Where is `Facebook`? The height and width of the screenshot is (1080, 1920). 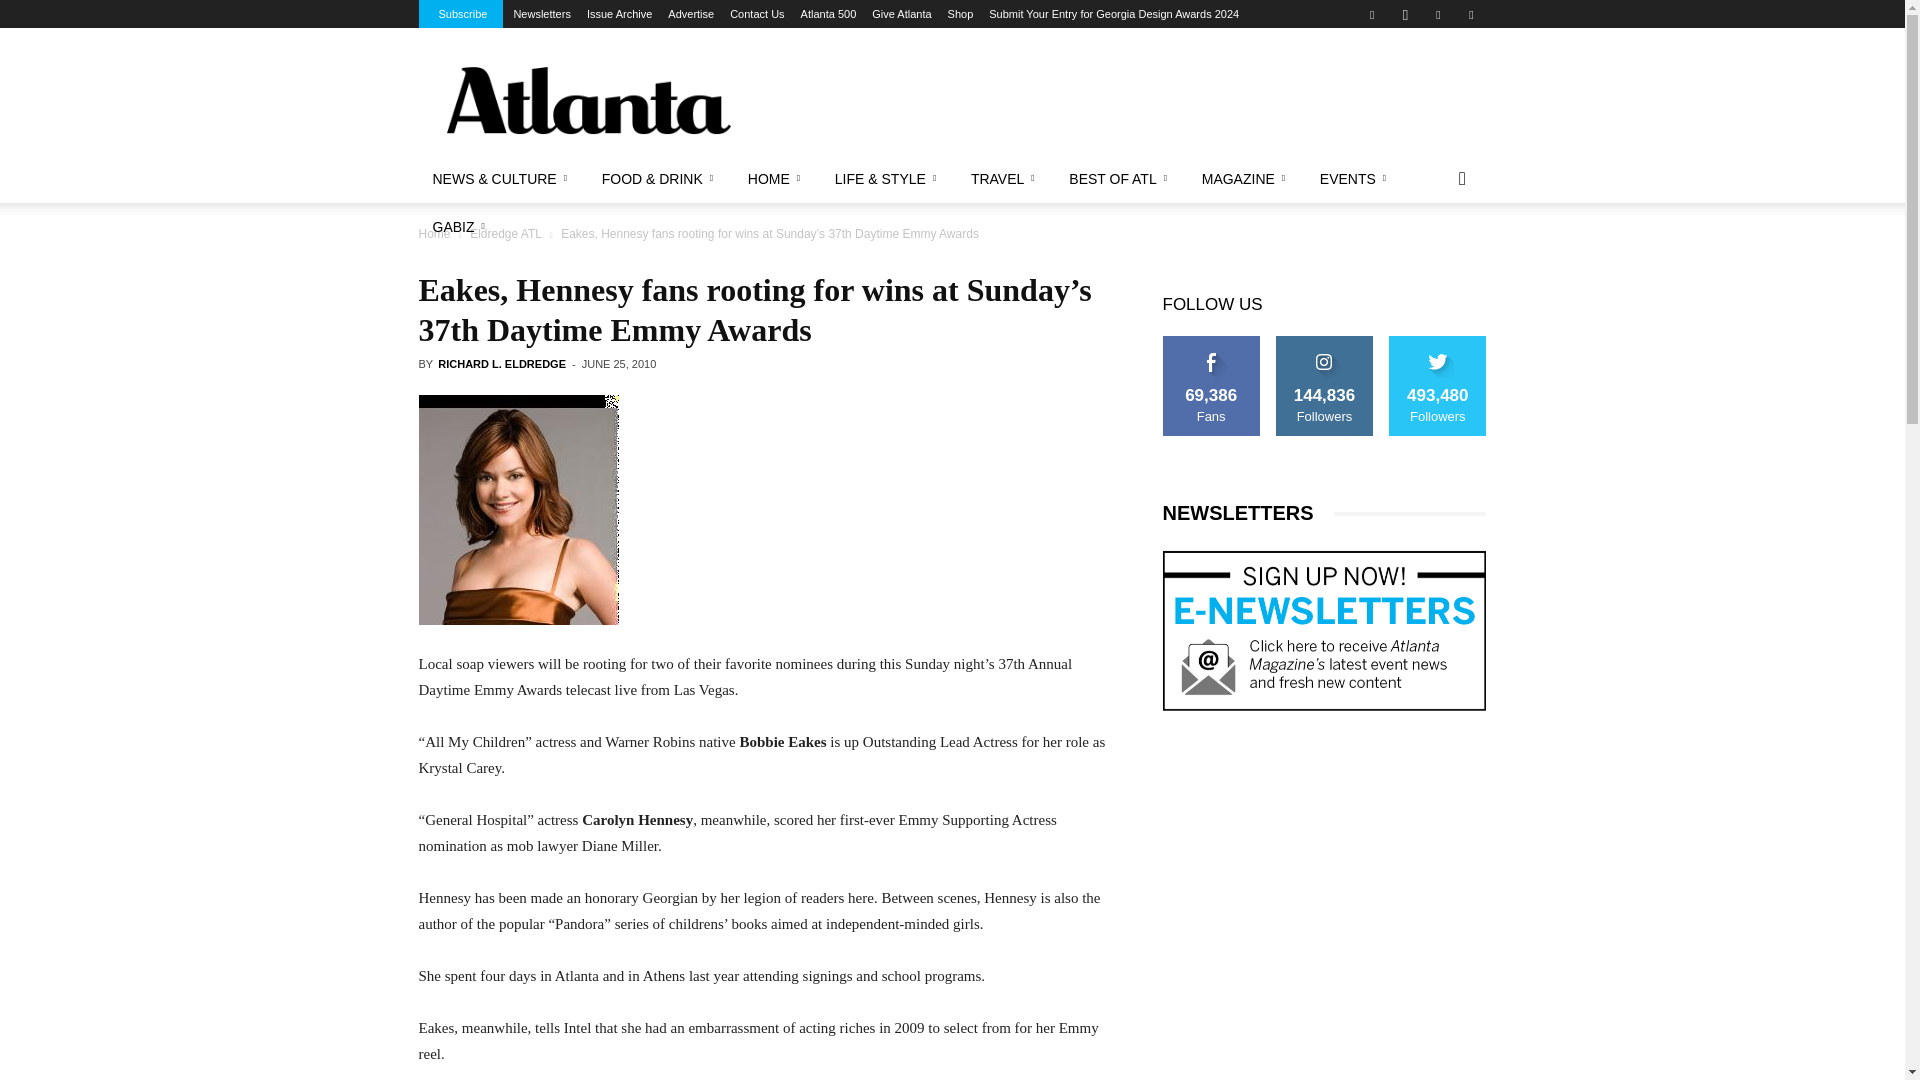 Facebook is located at coordinates (1372, 14).